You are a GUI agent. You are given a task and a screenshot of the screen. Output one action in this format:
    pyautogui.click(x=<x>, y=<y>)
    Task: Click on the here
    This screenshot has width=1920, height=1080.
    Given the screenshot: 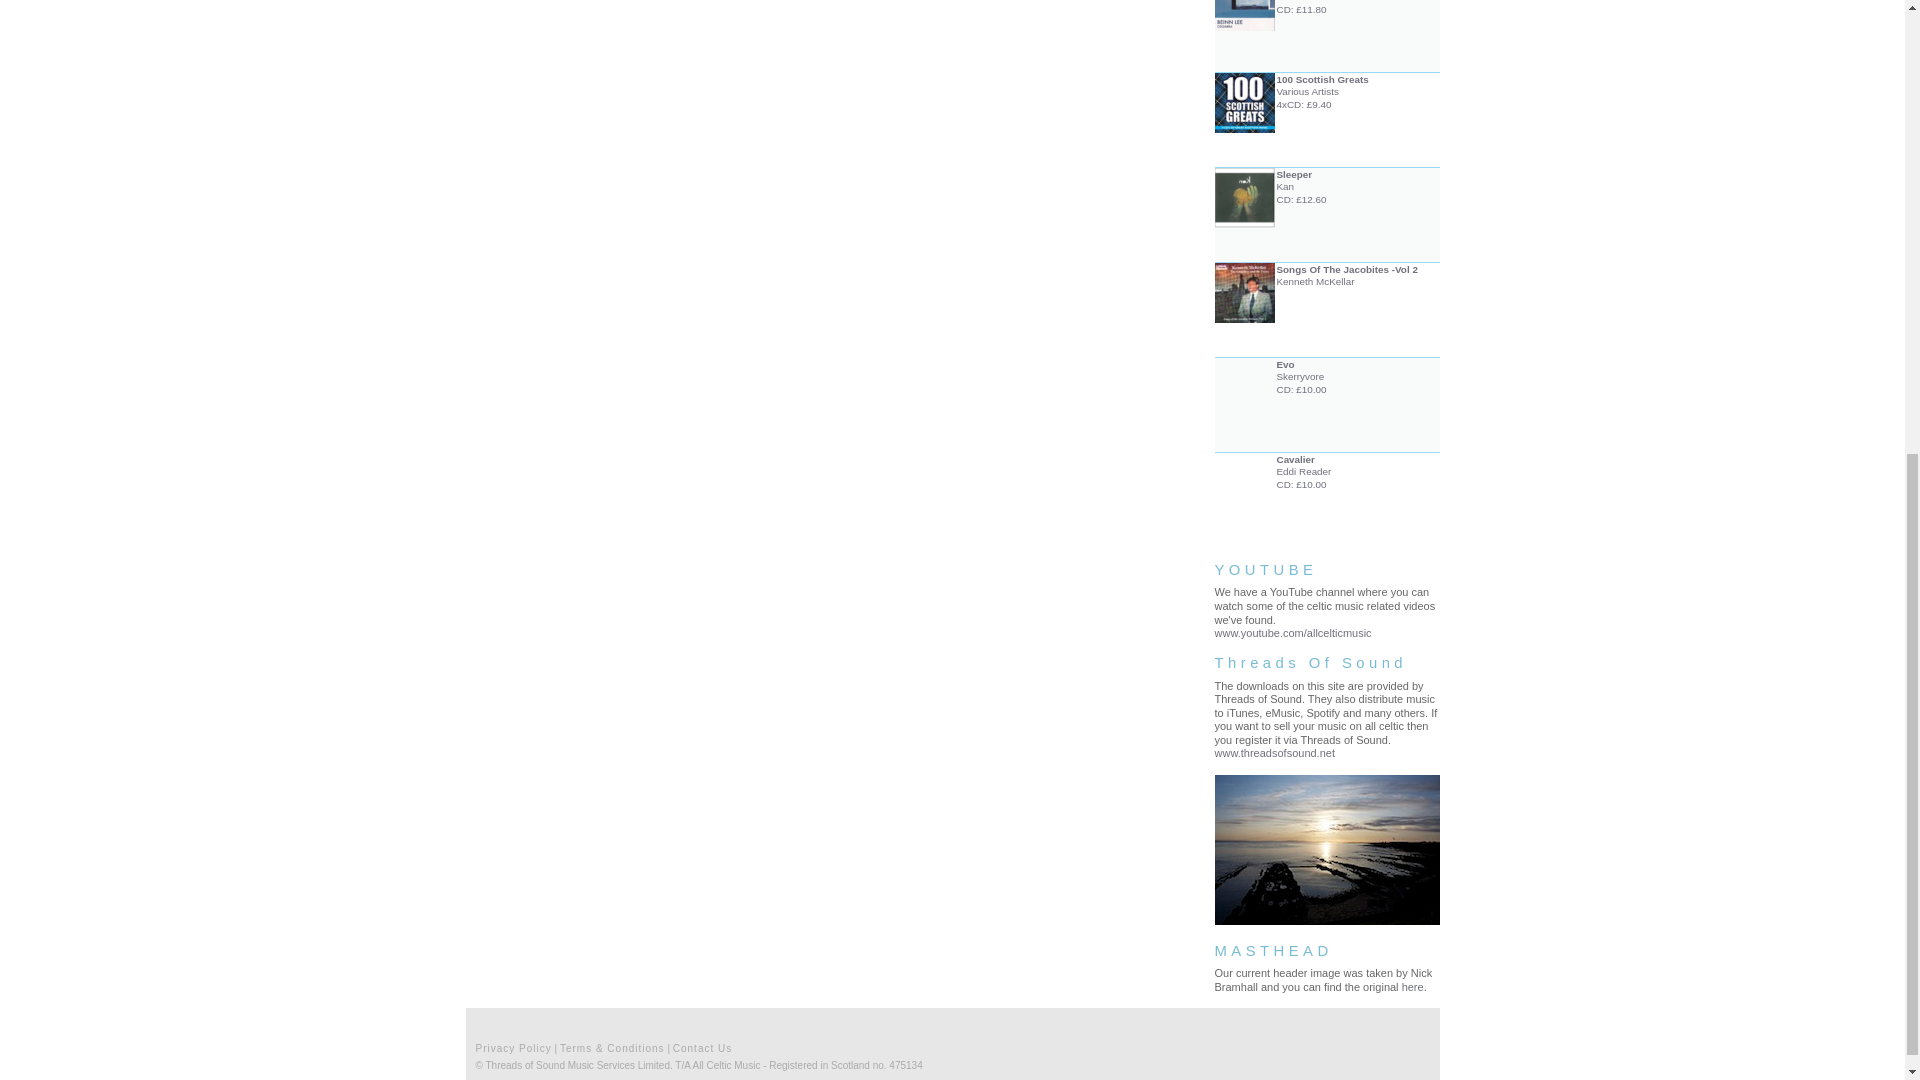 What is the action you would take?
    pyautogui.click(x=1412, y=986)
    